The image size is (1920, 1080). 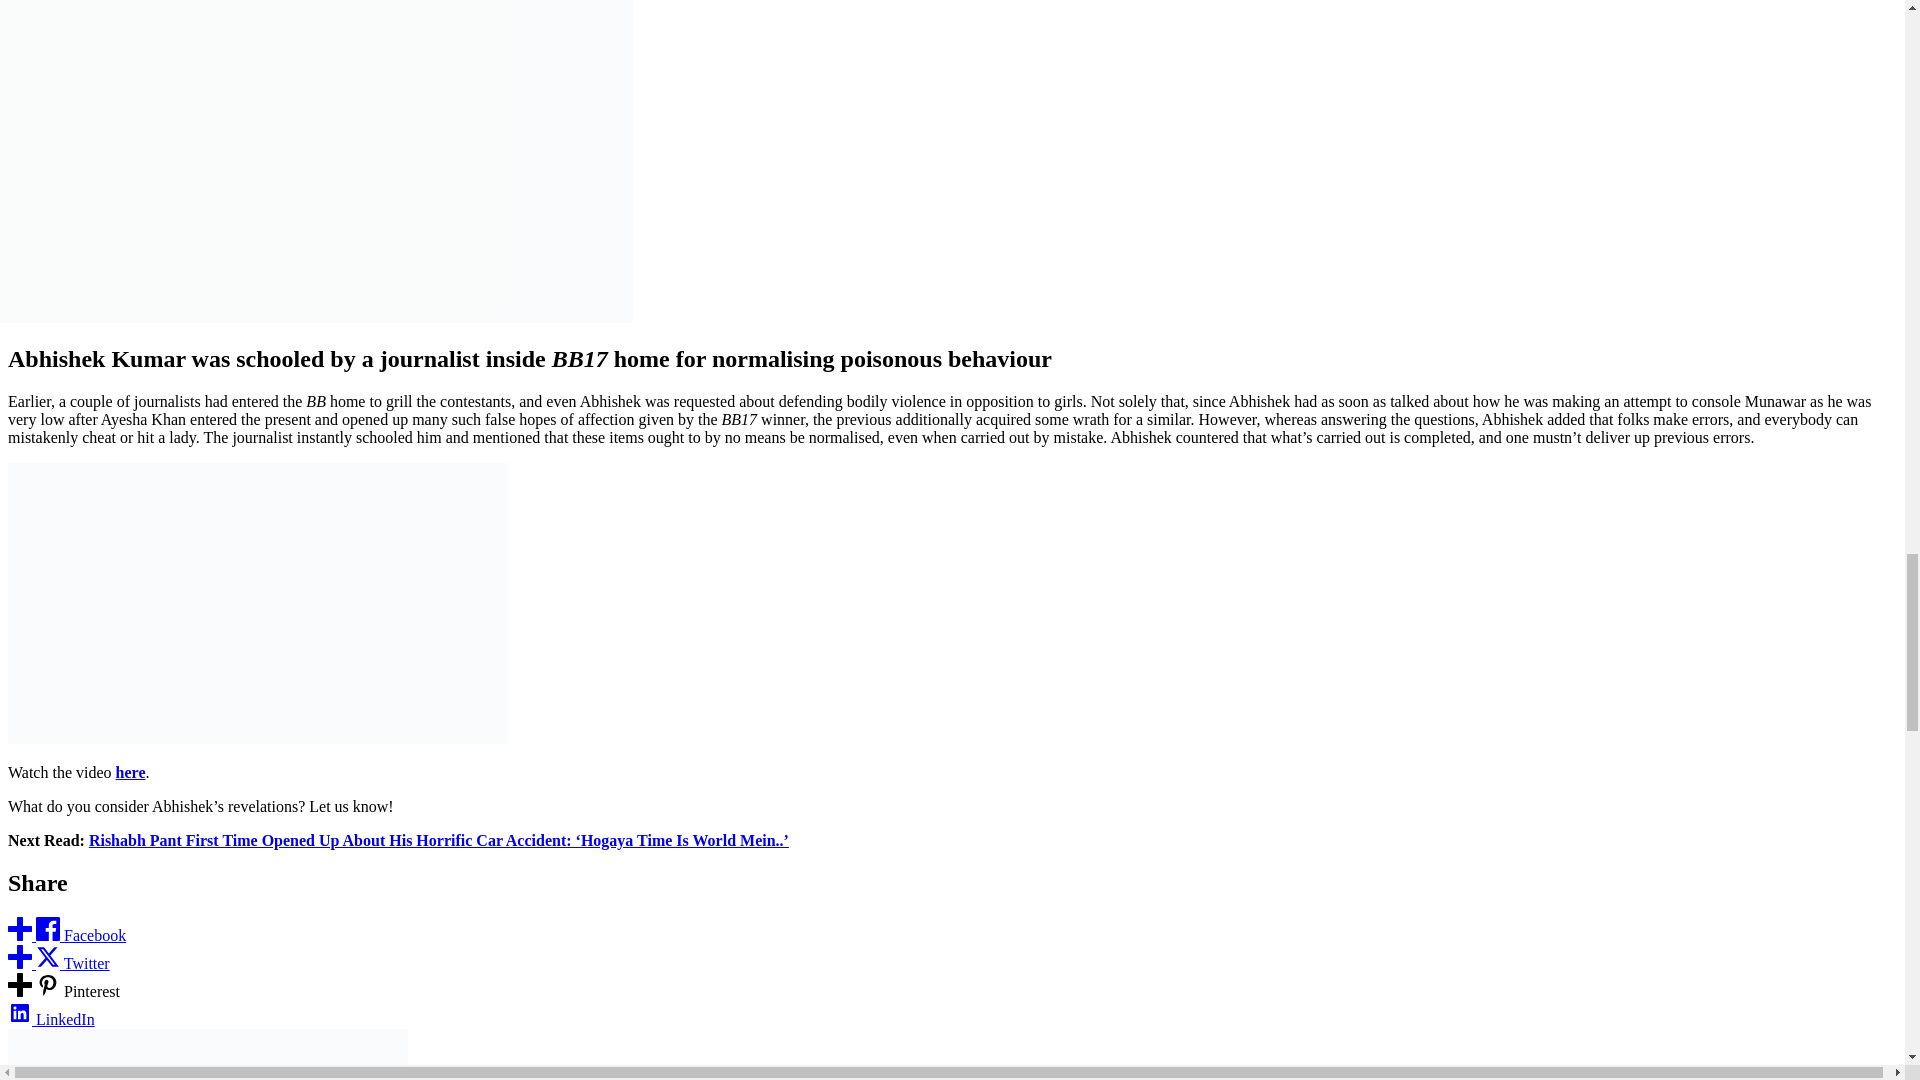 I want to click on Twitter, so click(x=58, y=963).